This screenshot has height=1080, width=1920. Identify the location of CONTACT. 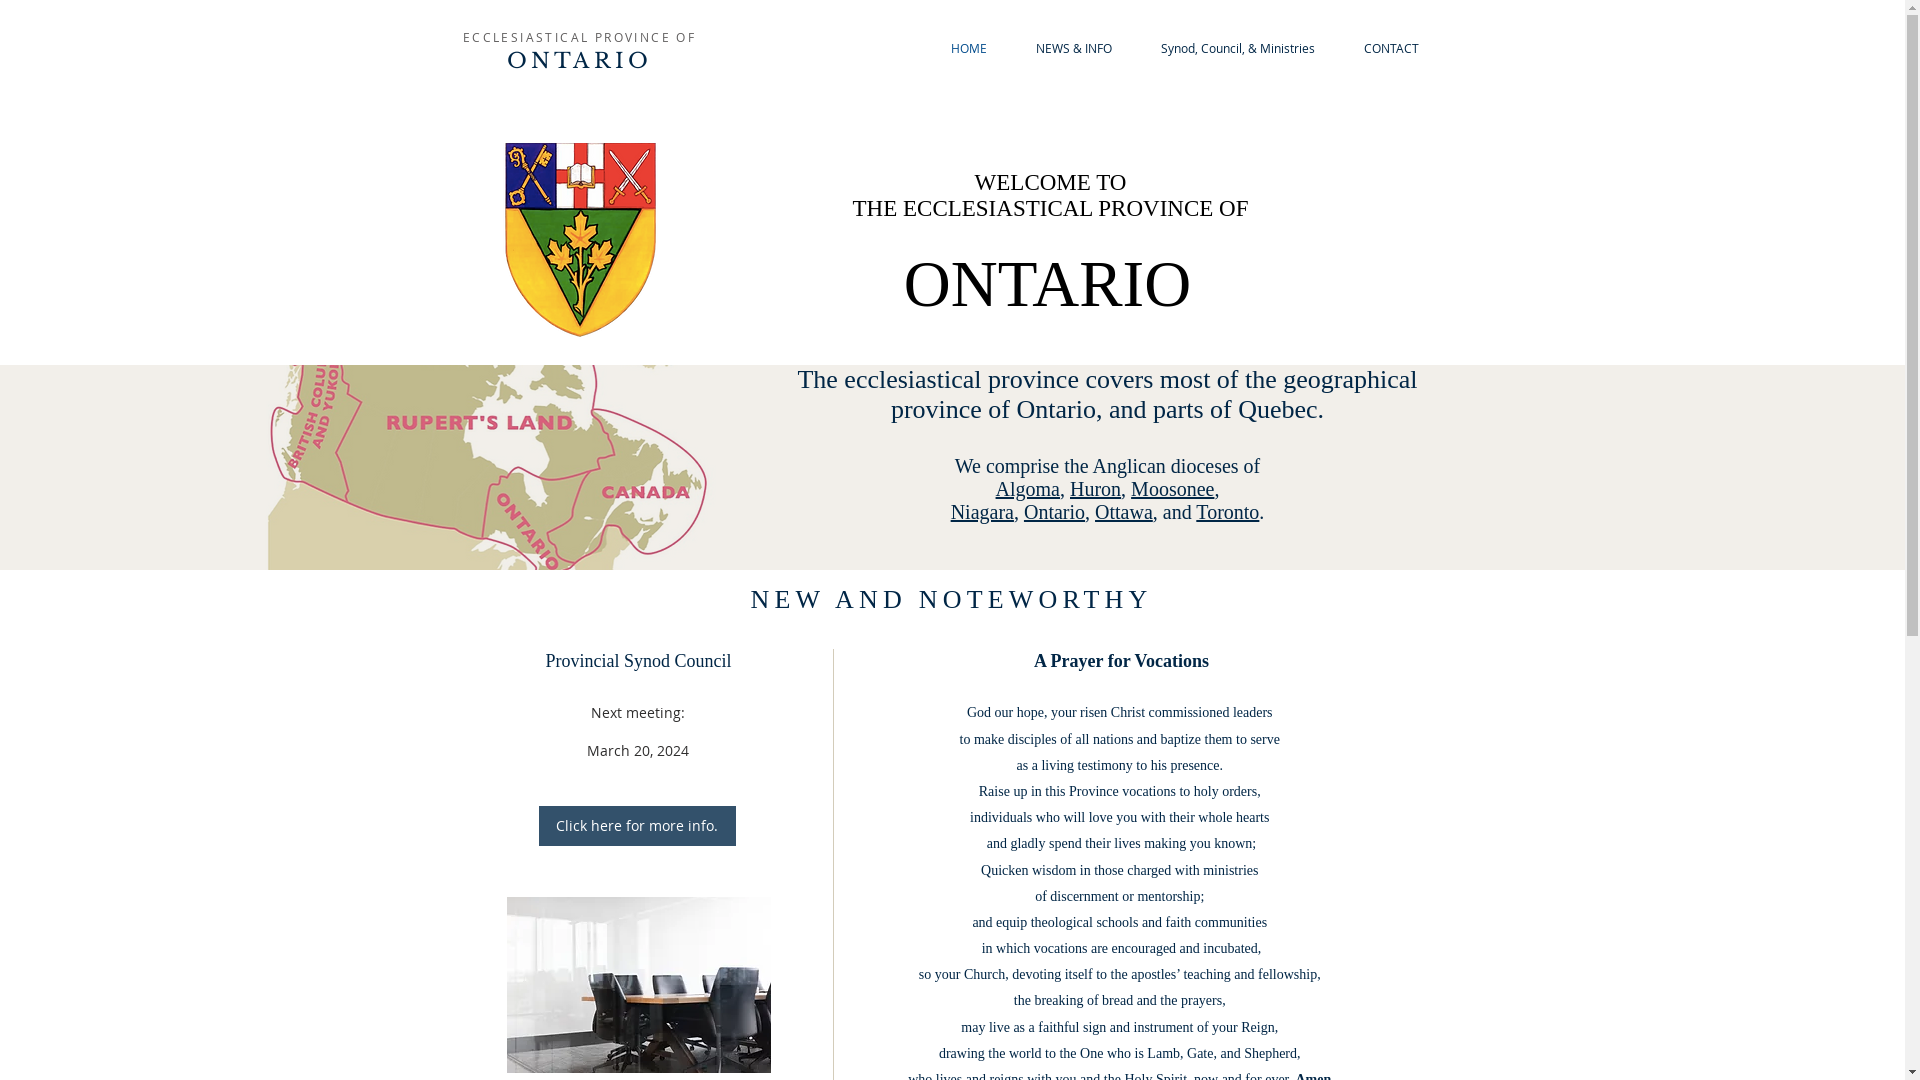
(1392, 48).